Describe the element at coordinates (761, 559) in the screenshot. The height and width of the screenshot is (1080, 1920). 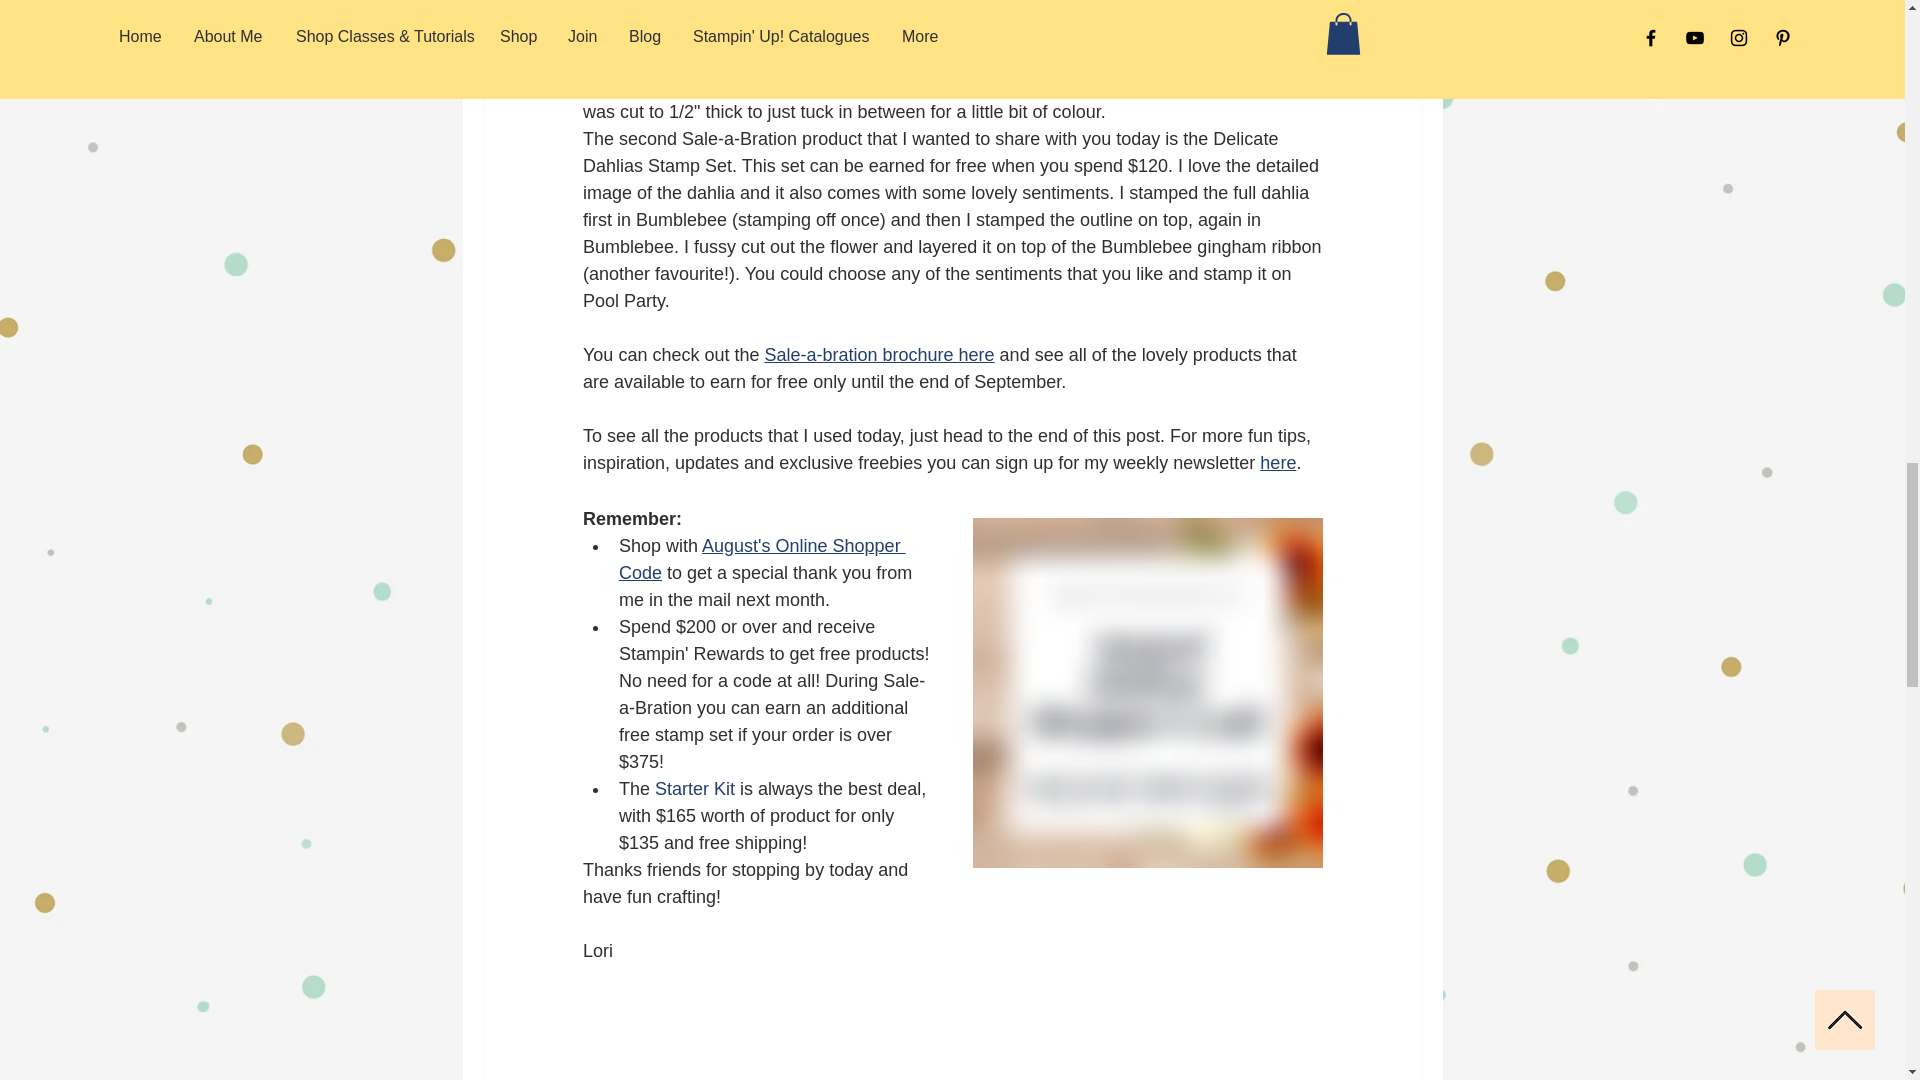
I see `August's Online Shopper Code` at that location.